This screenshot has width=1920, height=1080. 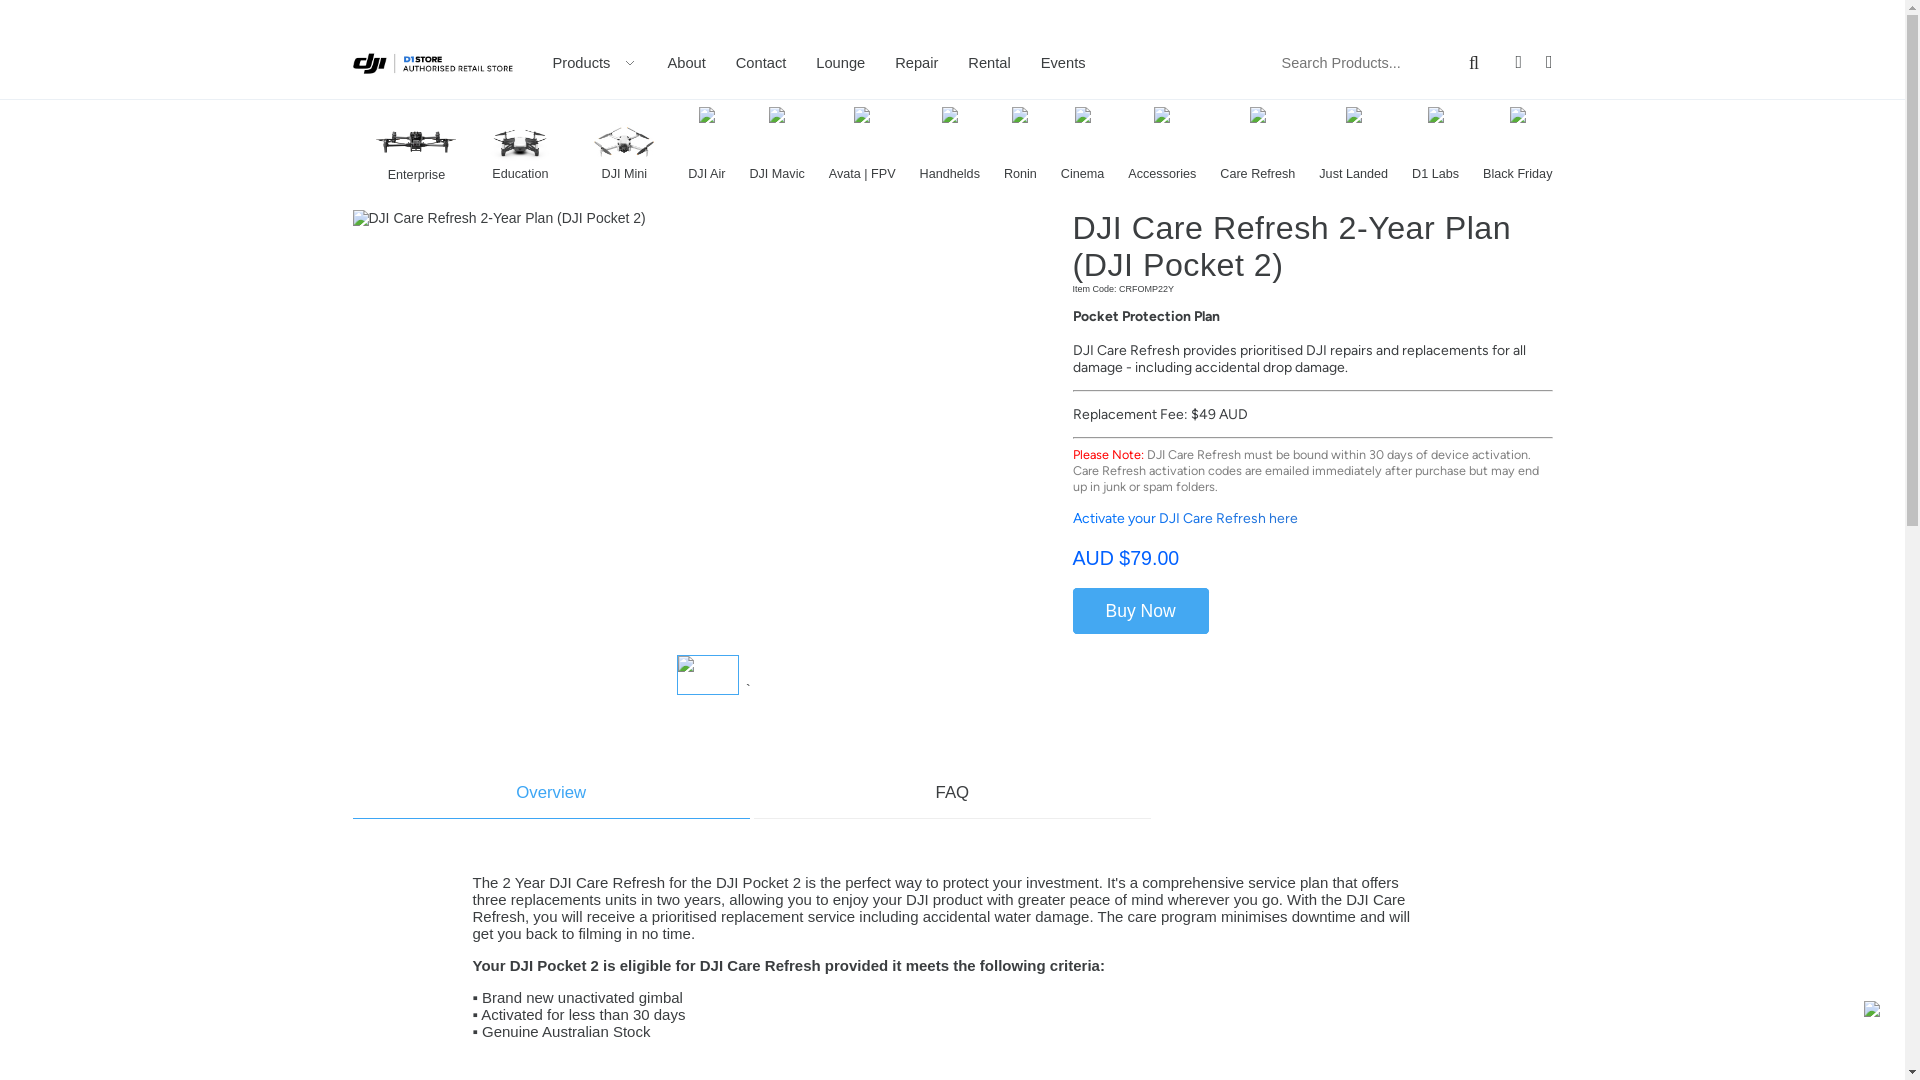 What do you see at coordinates (988, 63) in the screenshot?
I see `Rental` at bounding box center [988, 63].